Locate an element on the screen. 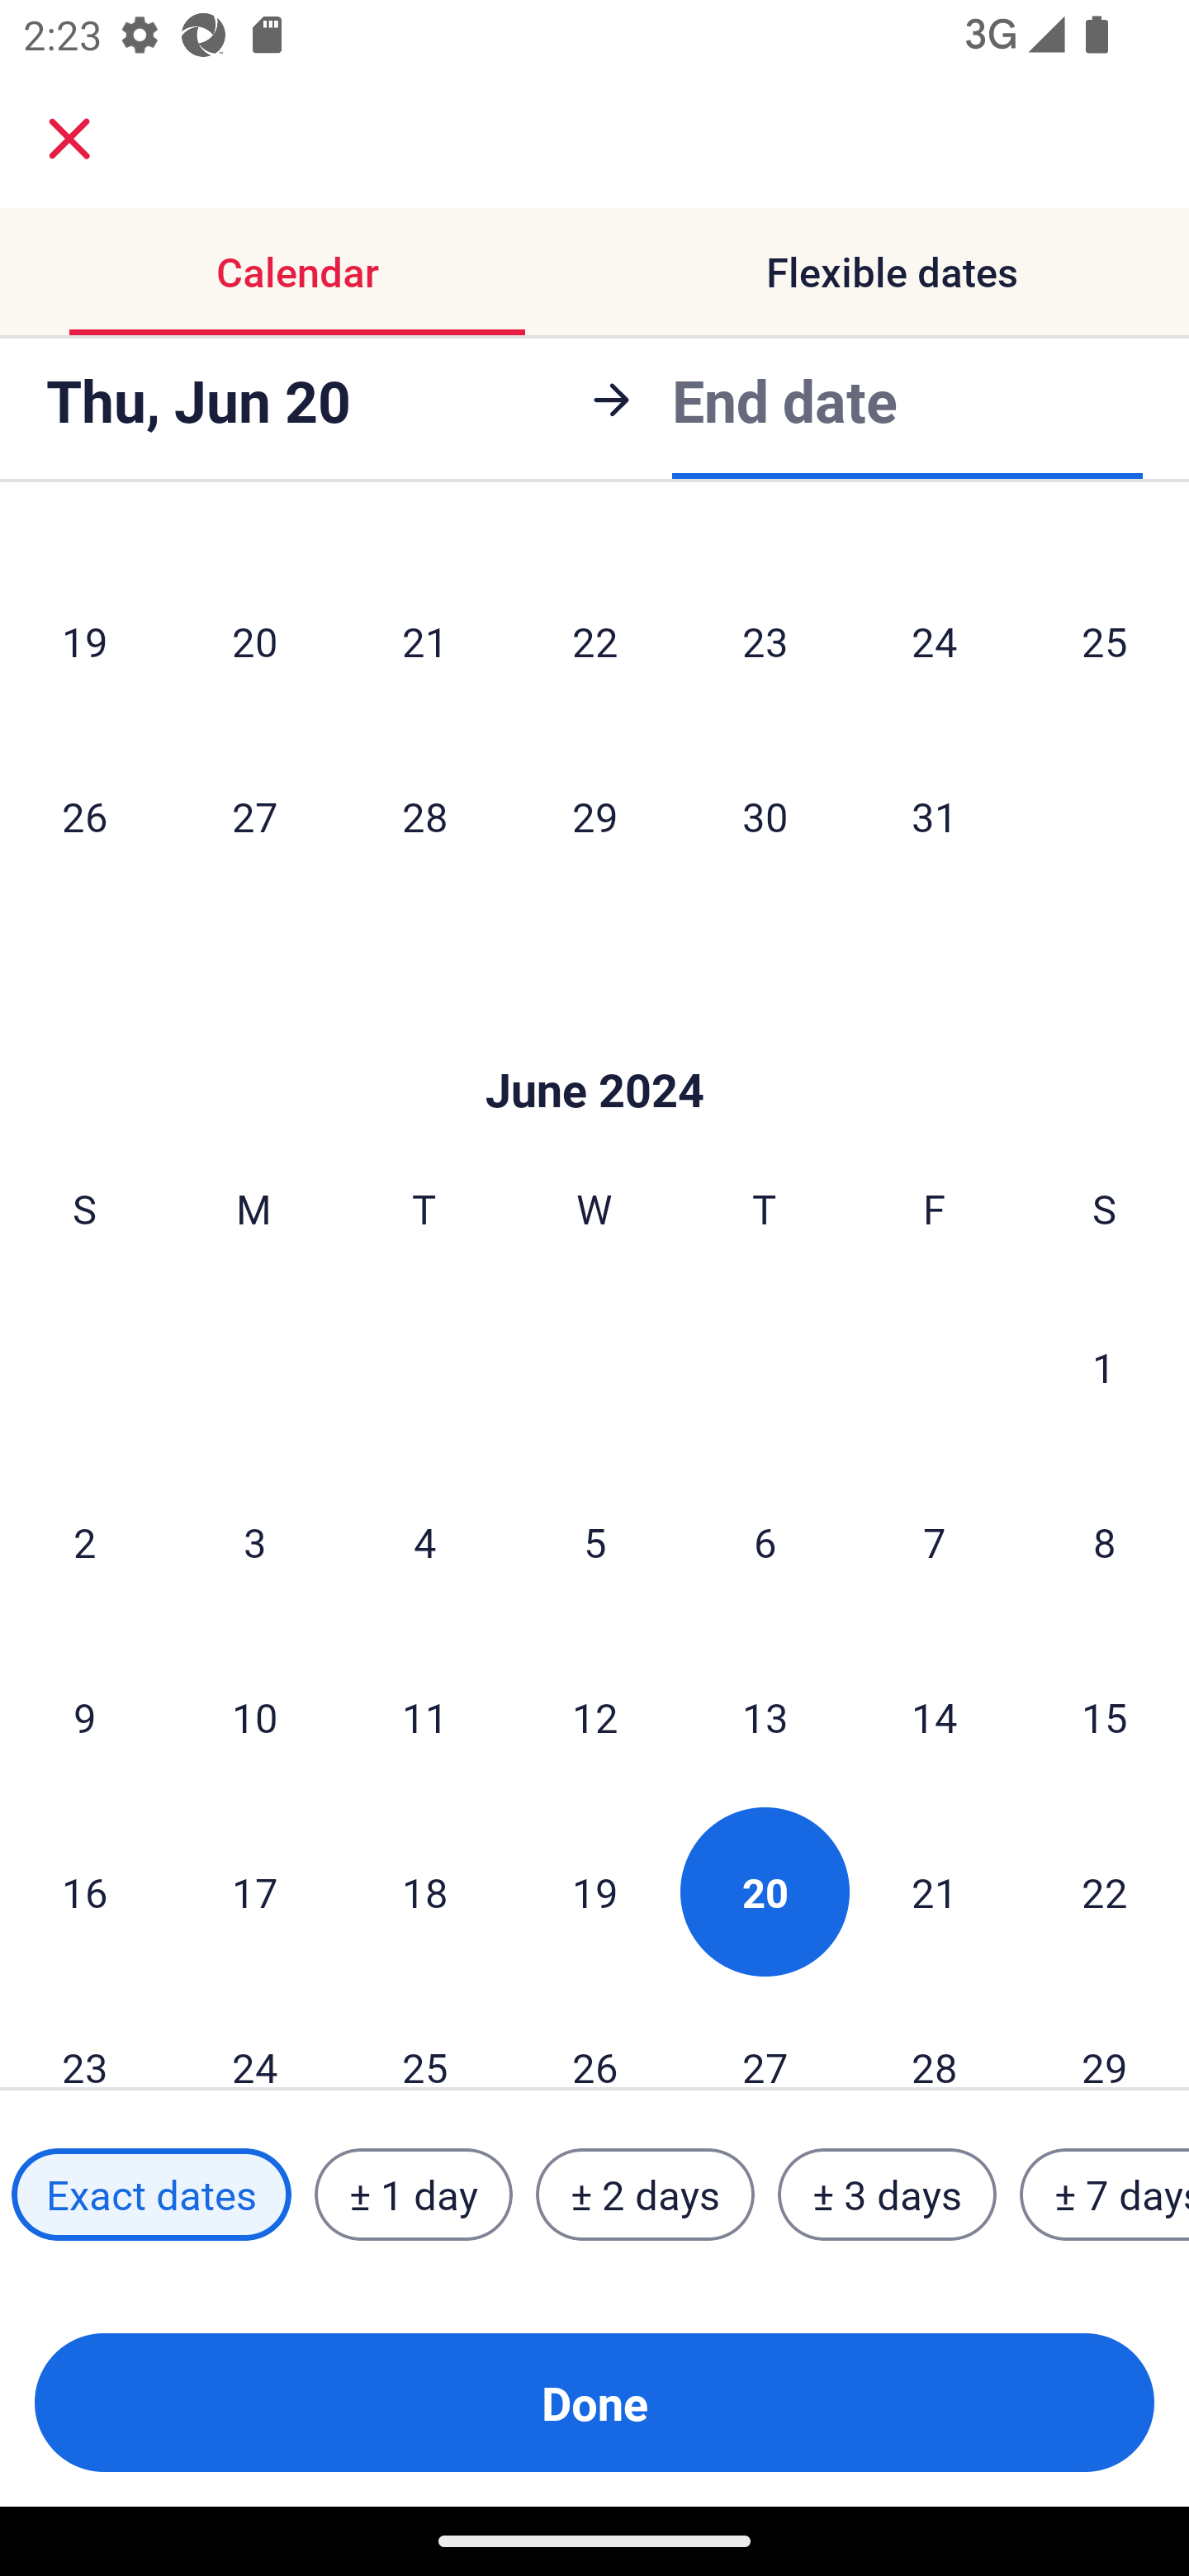 This screenshot has height=2576, width=1189. 26 Sunday, May 26, 2024 is located at coordinates (84, 817).